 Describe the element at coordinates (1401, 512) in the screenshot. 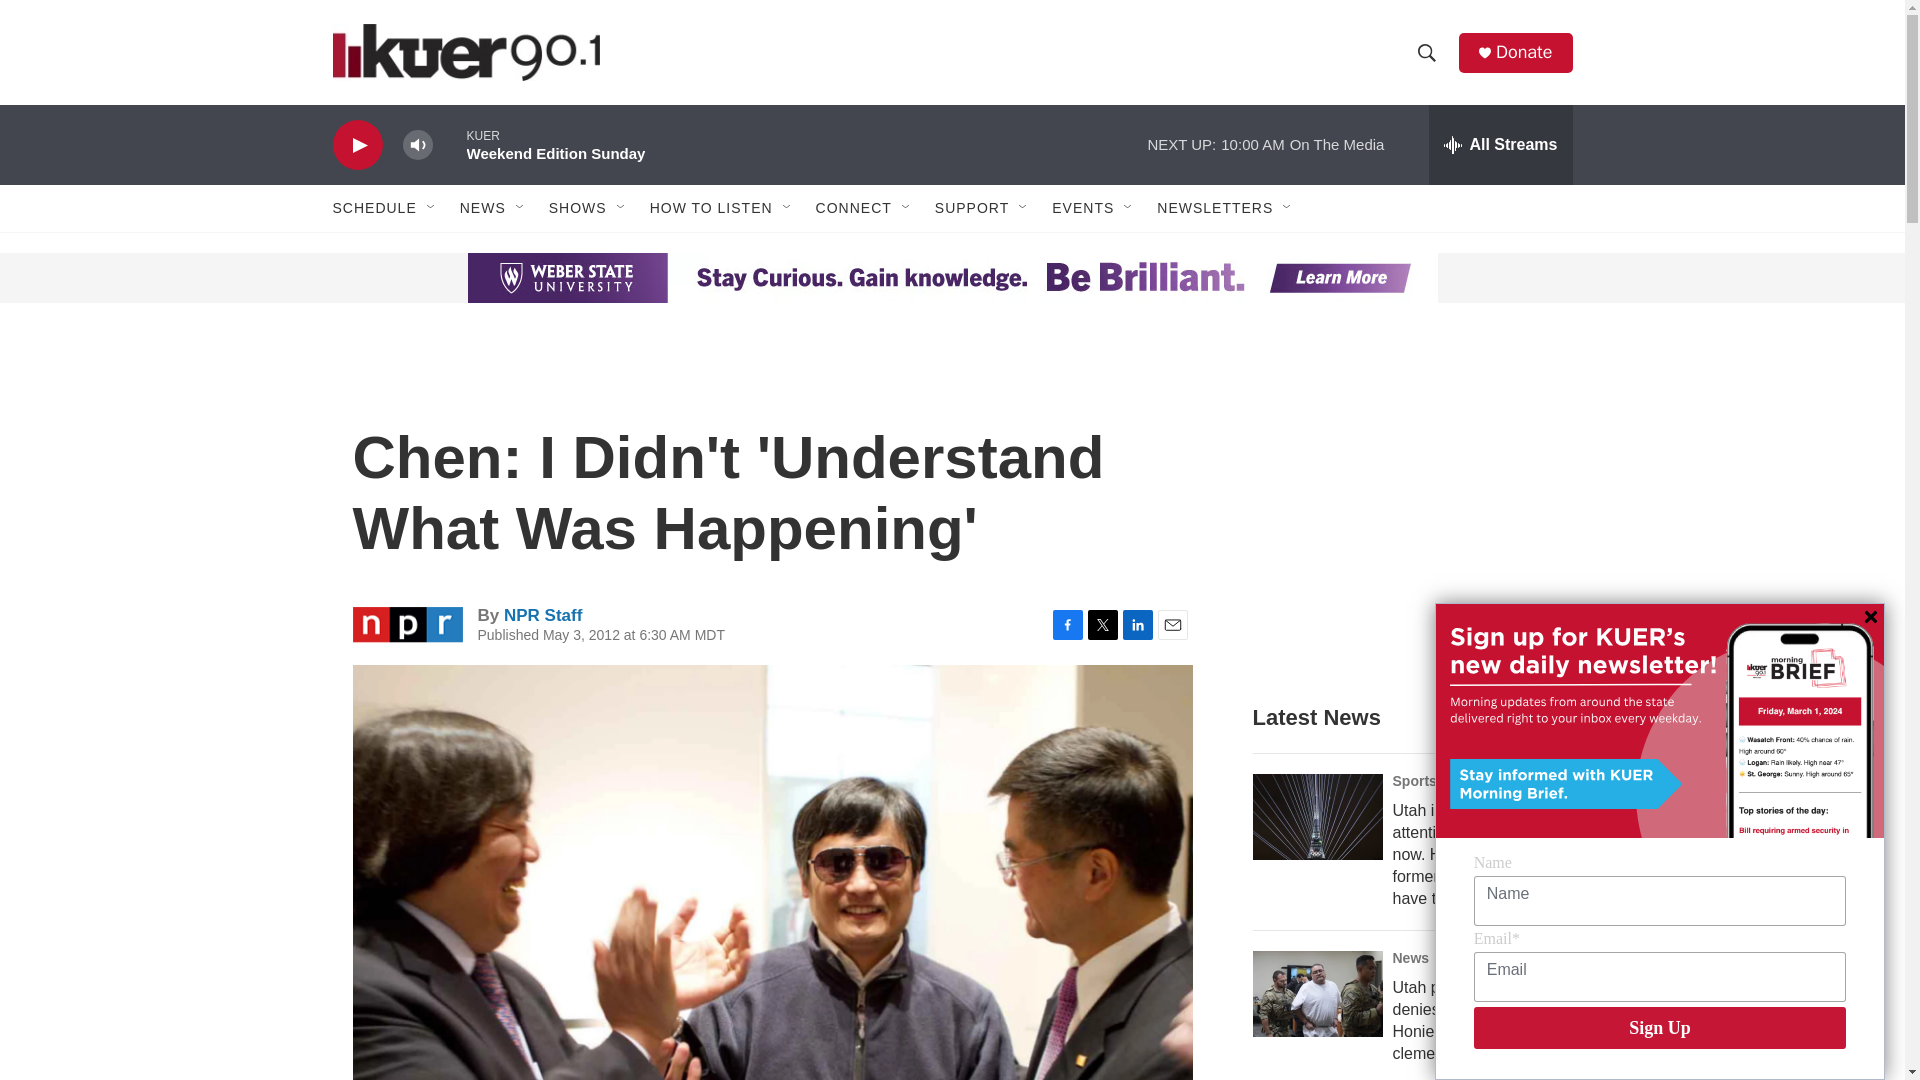

I see `3rd party ad content` at that location.